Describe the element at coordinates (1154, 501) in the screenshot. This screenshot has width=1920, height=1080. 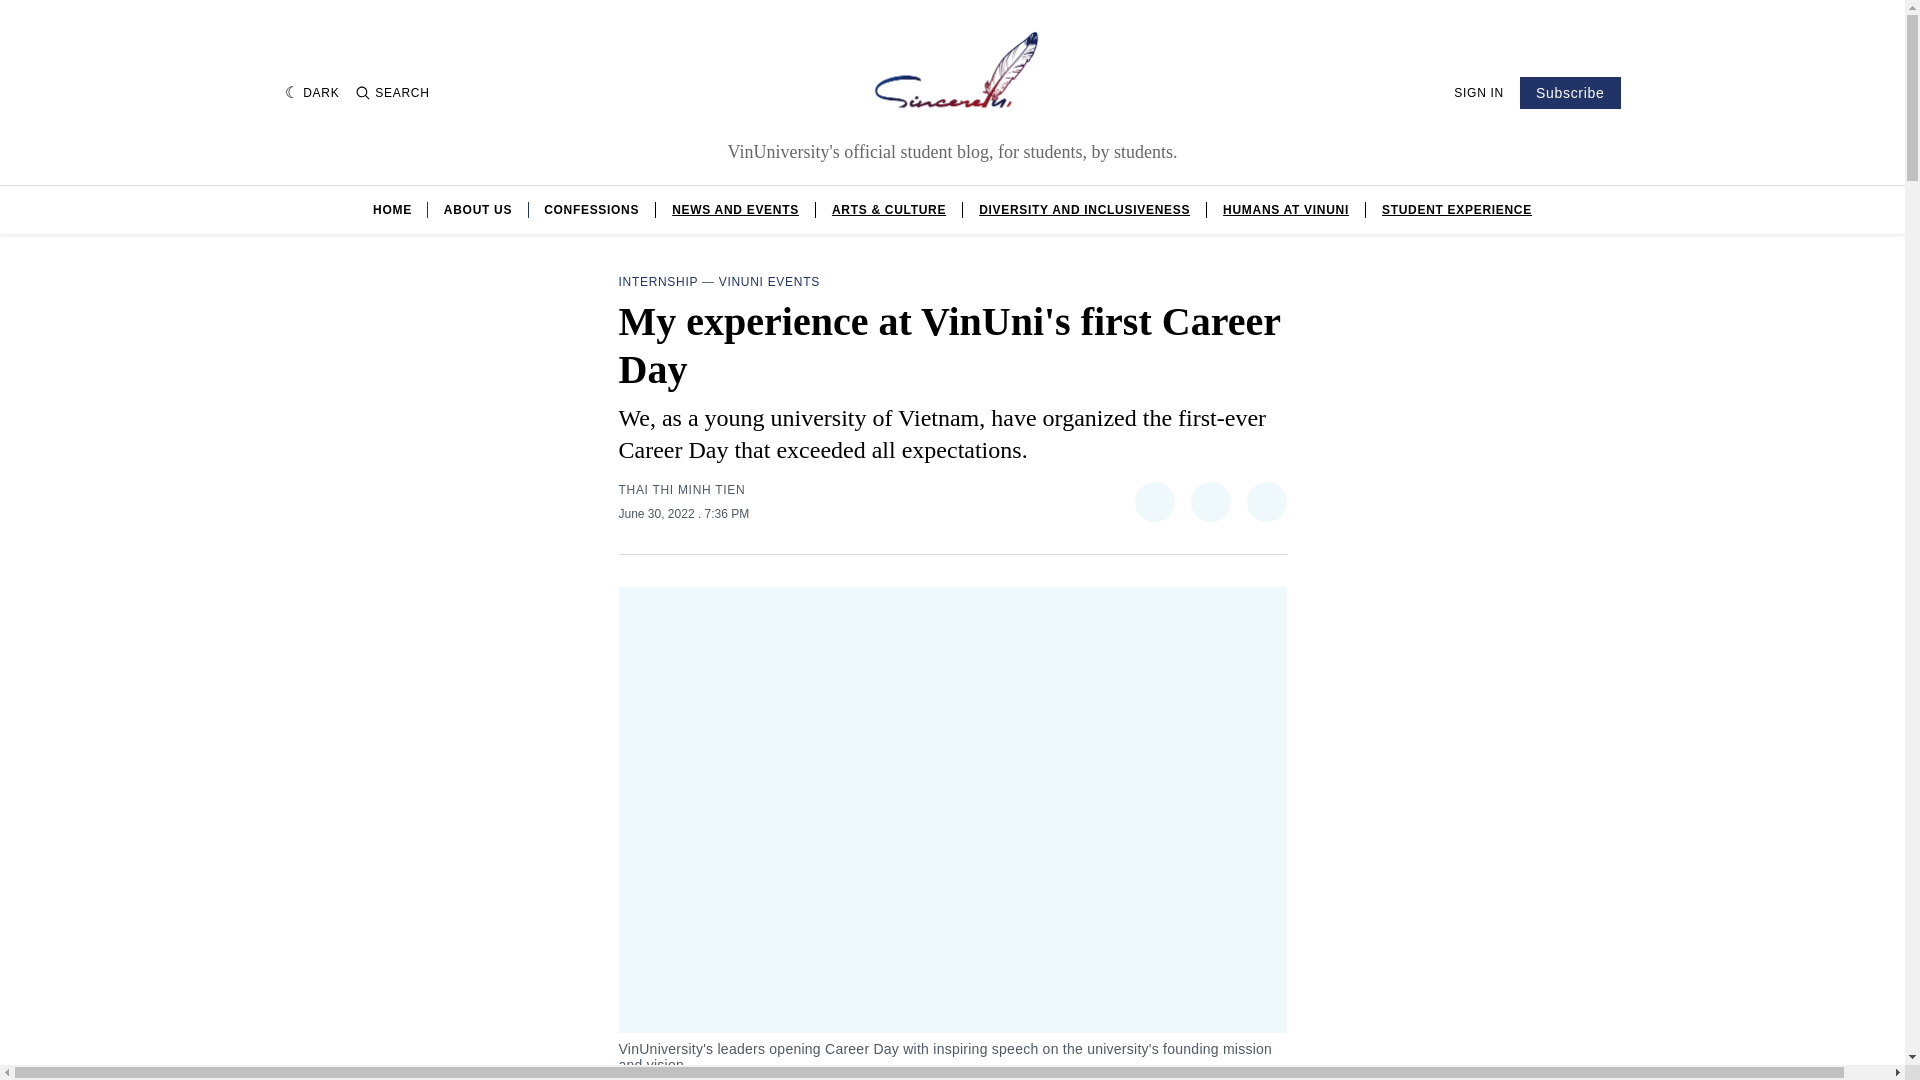
I see `Share on Facebook` at that location.